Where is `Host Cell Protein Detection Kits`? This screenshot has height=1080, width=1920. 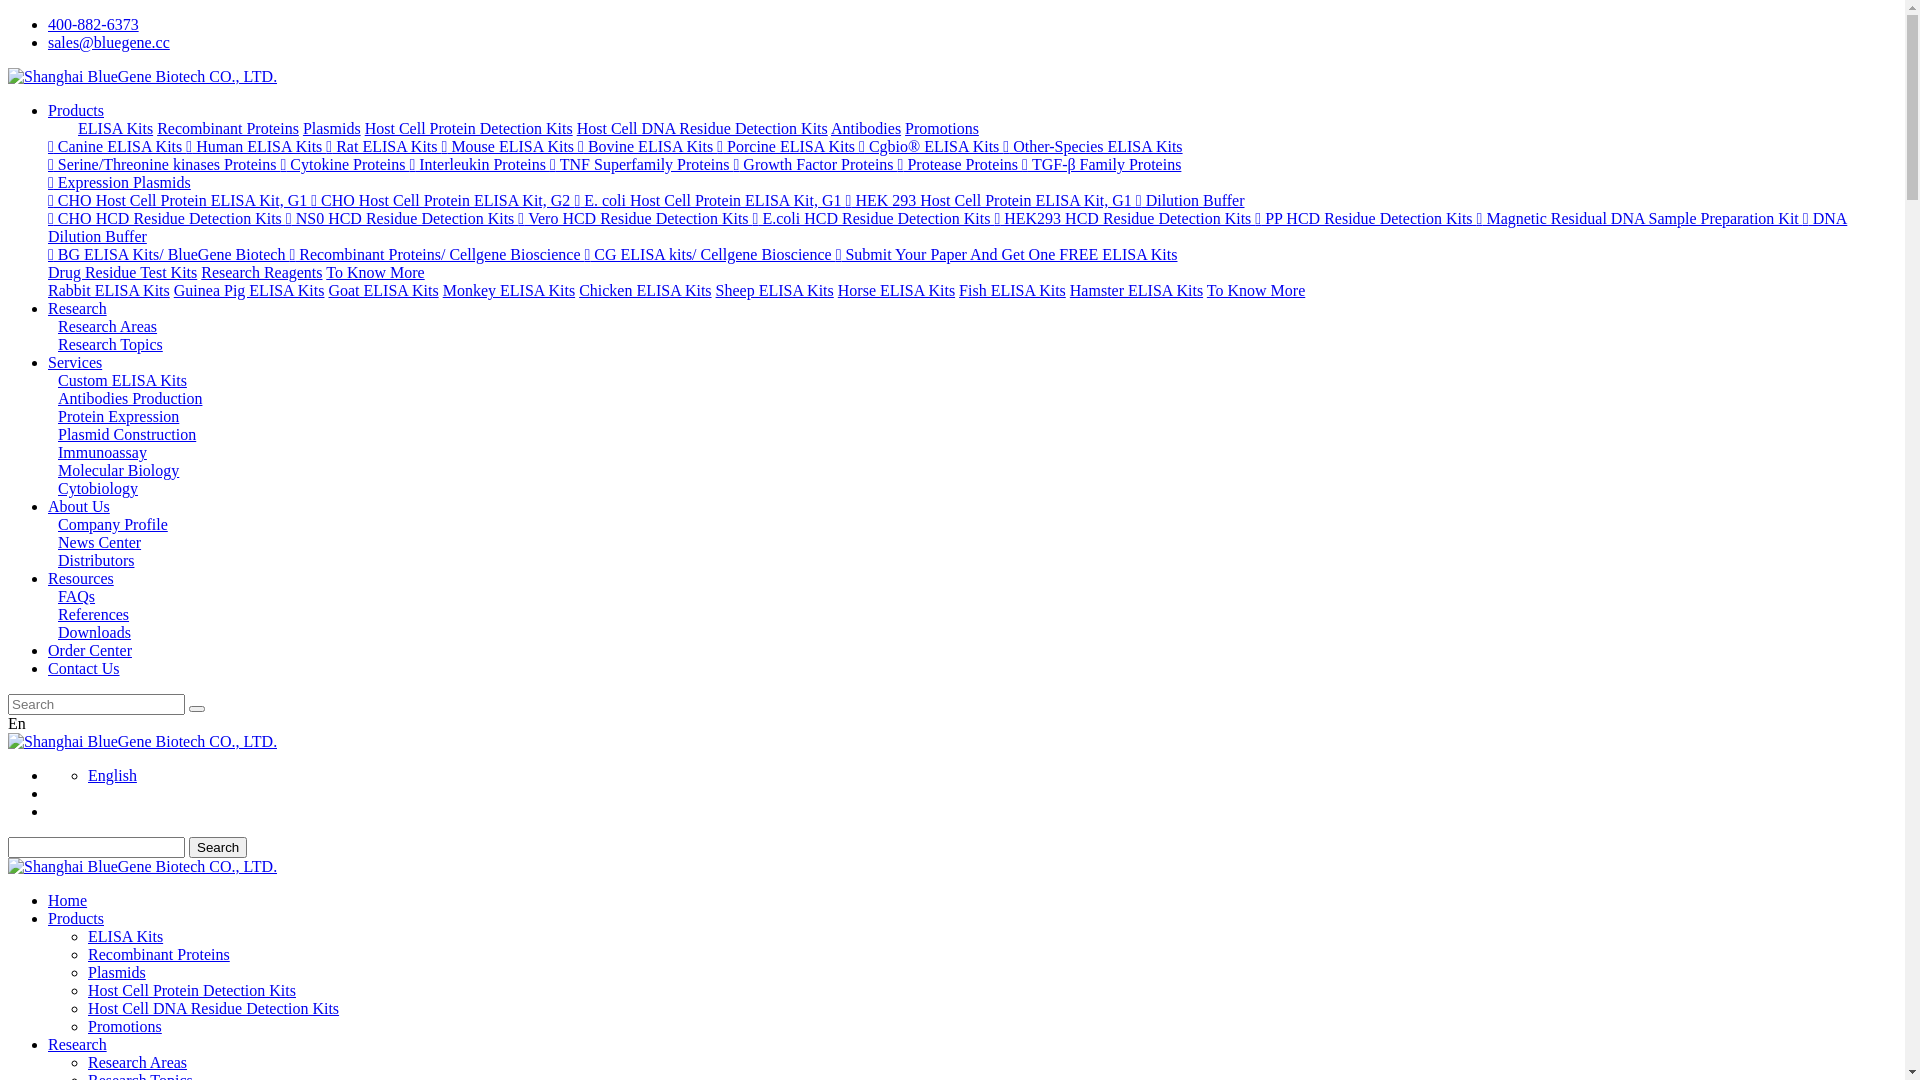
Host Cell Protein Detection Kits is located at coordinates (192, 990).